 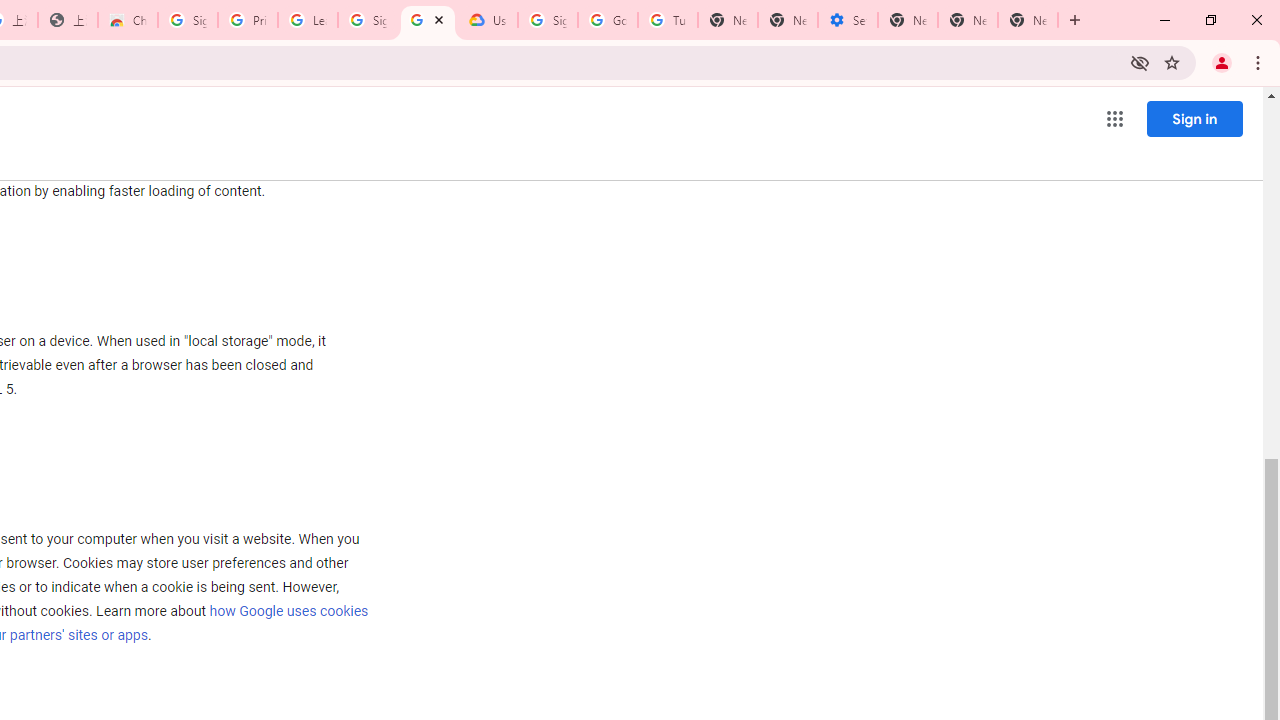 What do you see at coordinates (608, 20) in the screenshot?
I see `Google Account Help` at bounding box center [608, 20].